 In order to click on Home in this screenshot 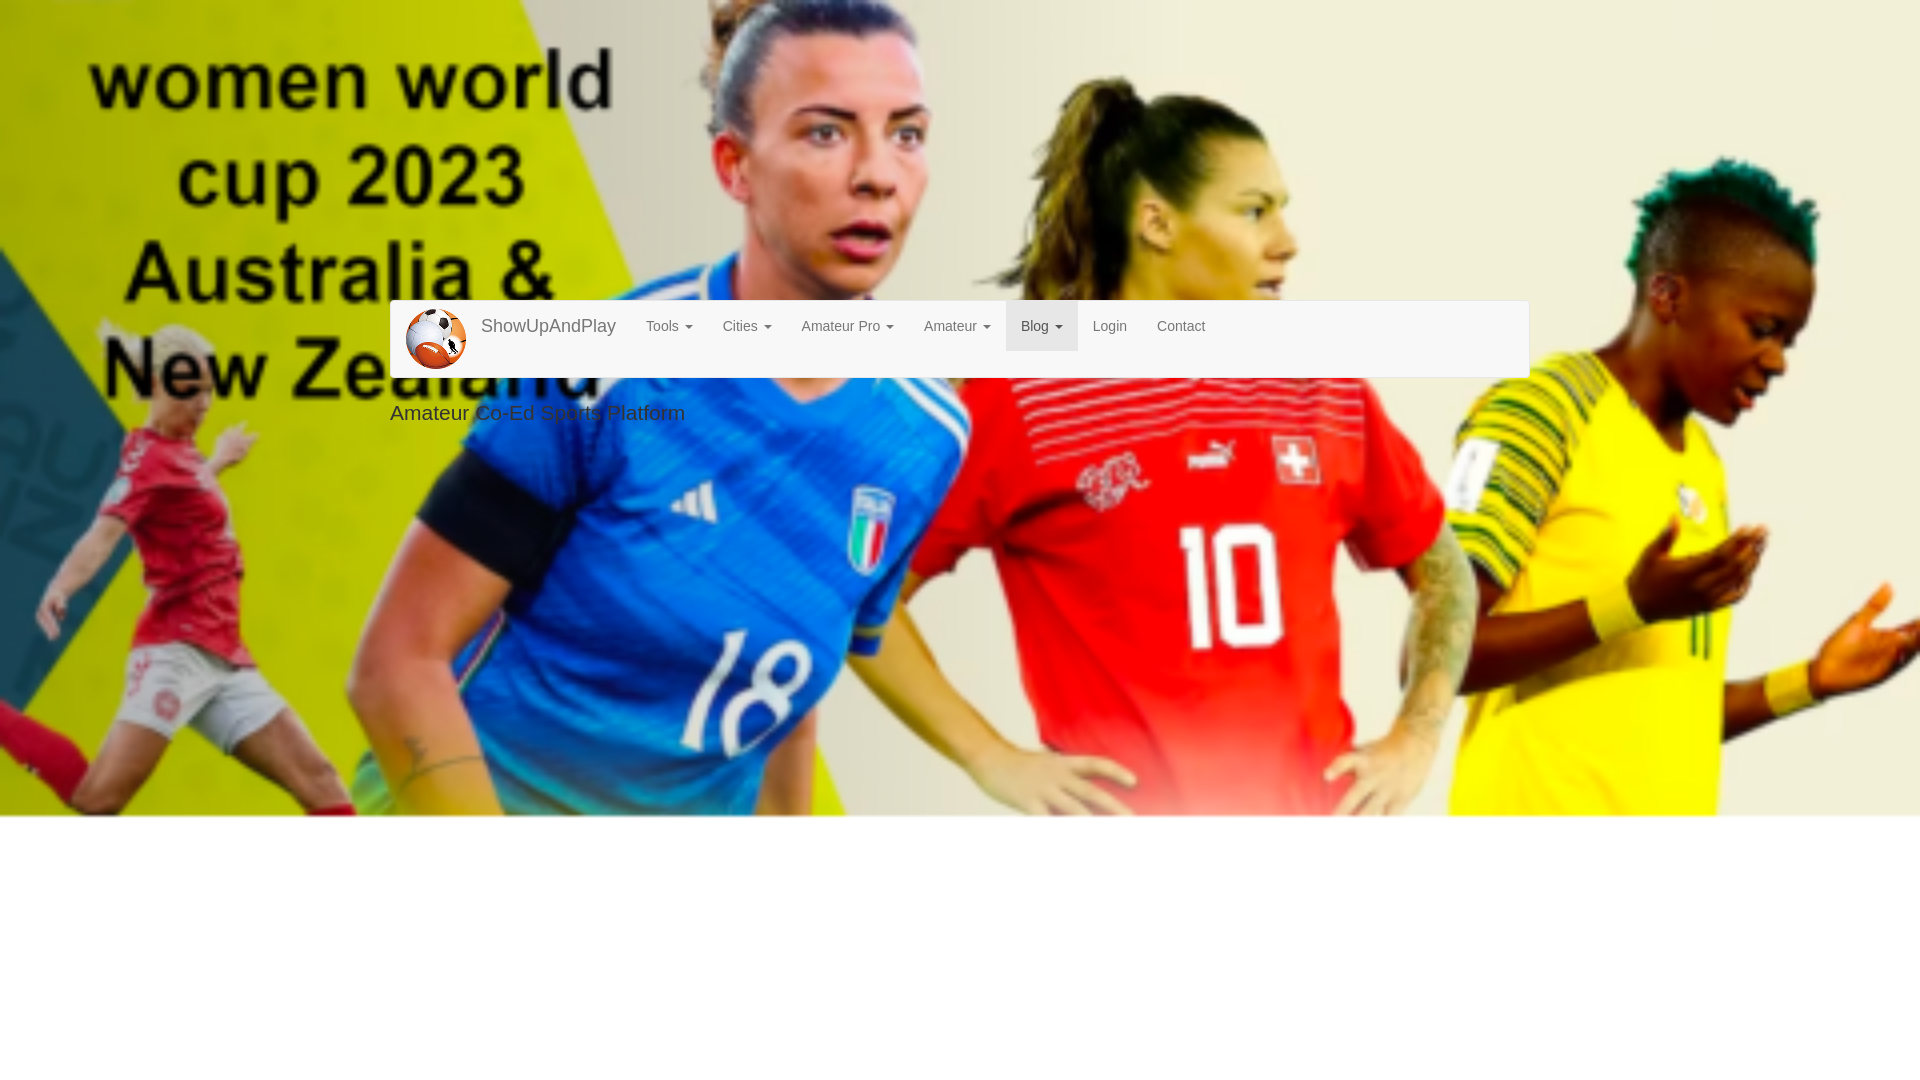, I will do `click(548, 326)`.